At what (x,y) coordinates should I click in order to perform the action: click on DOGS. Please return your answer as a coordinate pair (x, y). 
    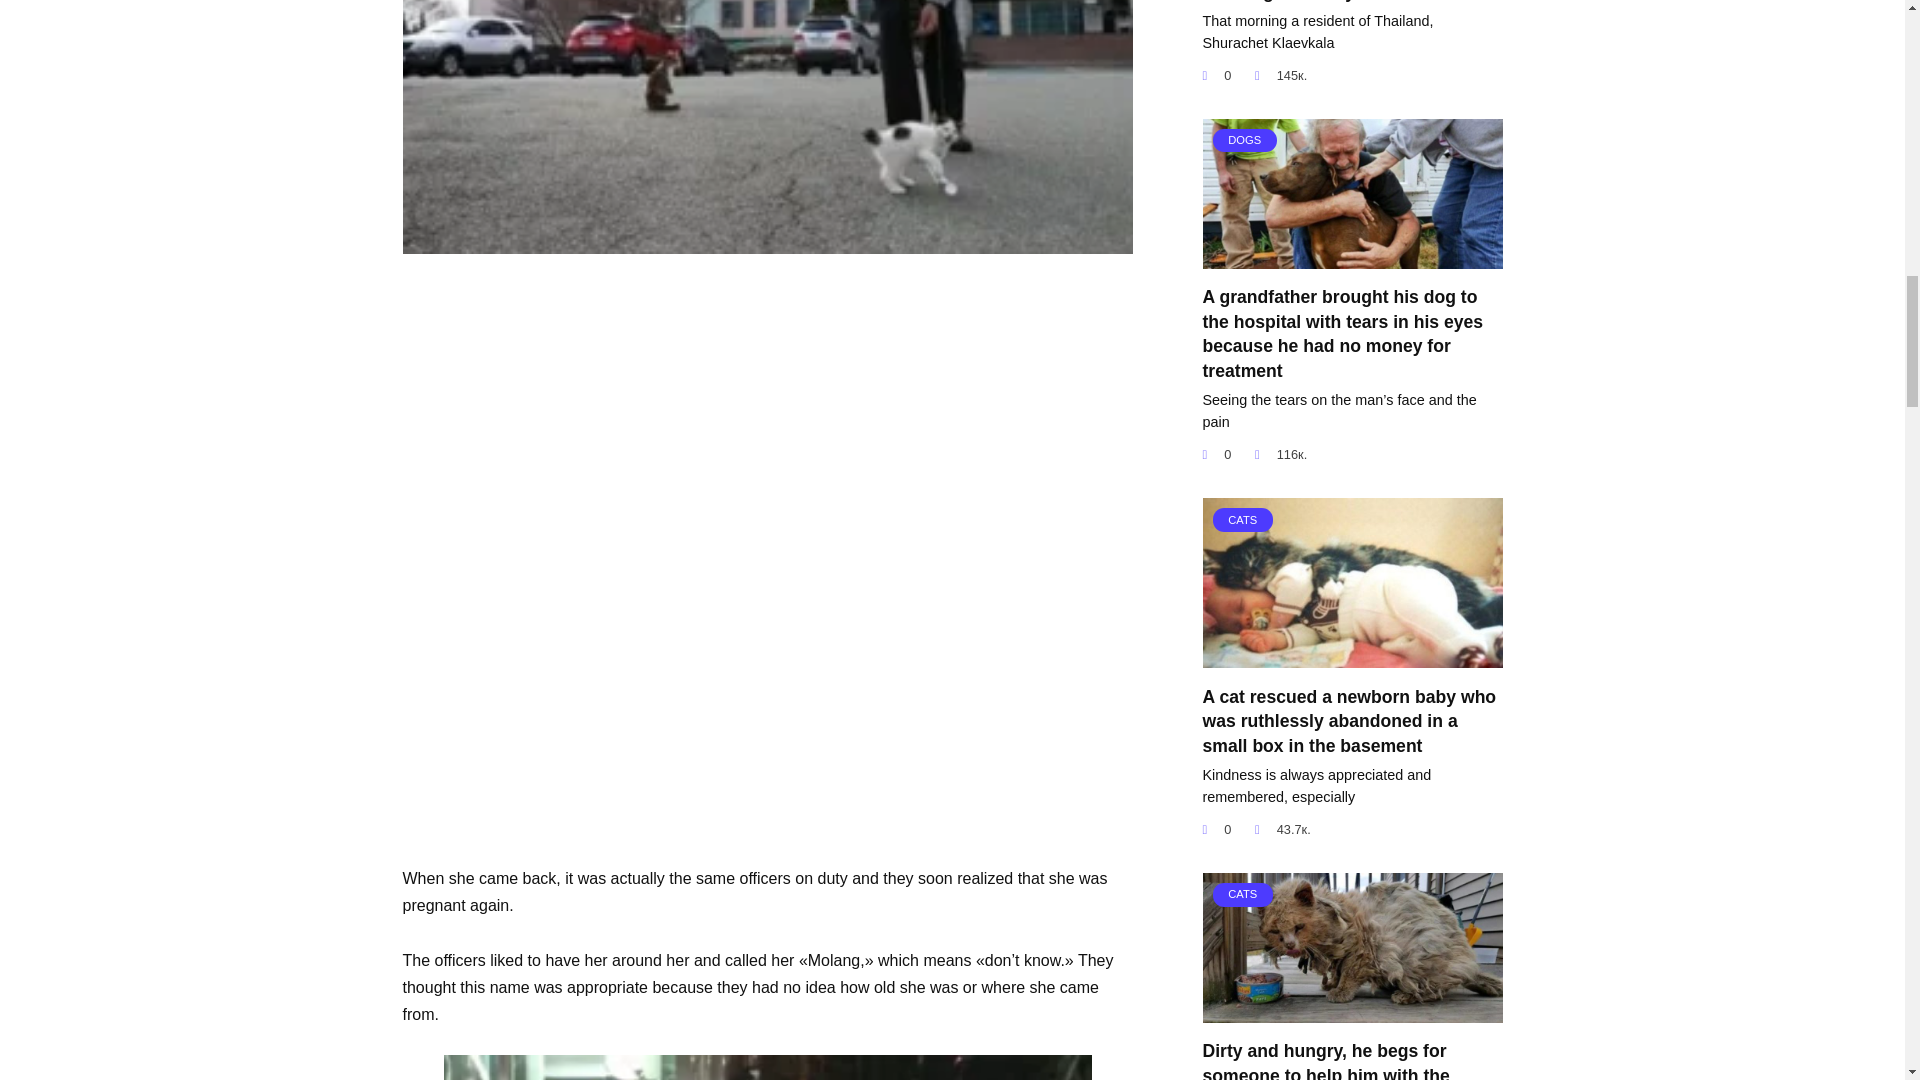
    Looking at the image, I should click on (1351, 256).